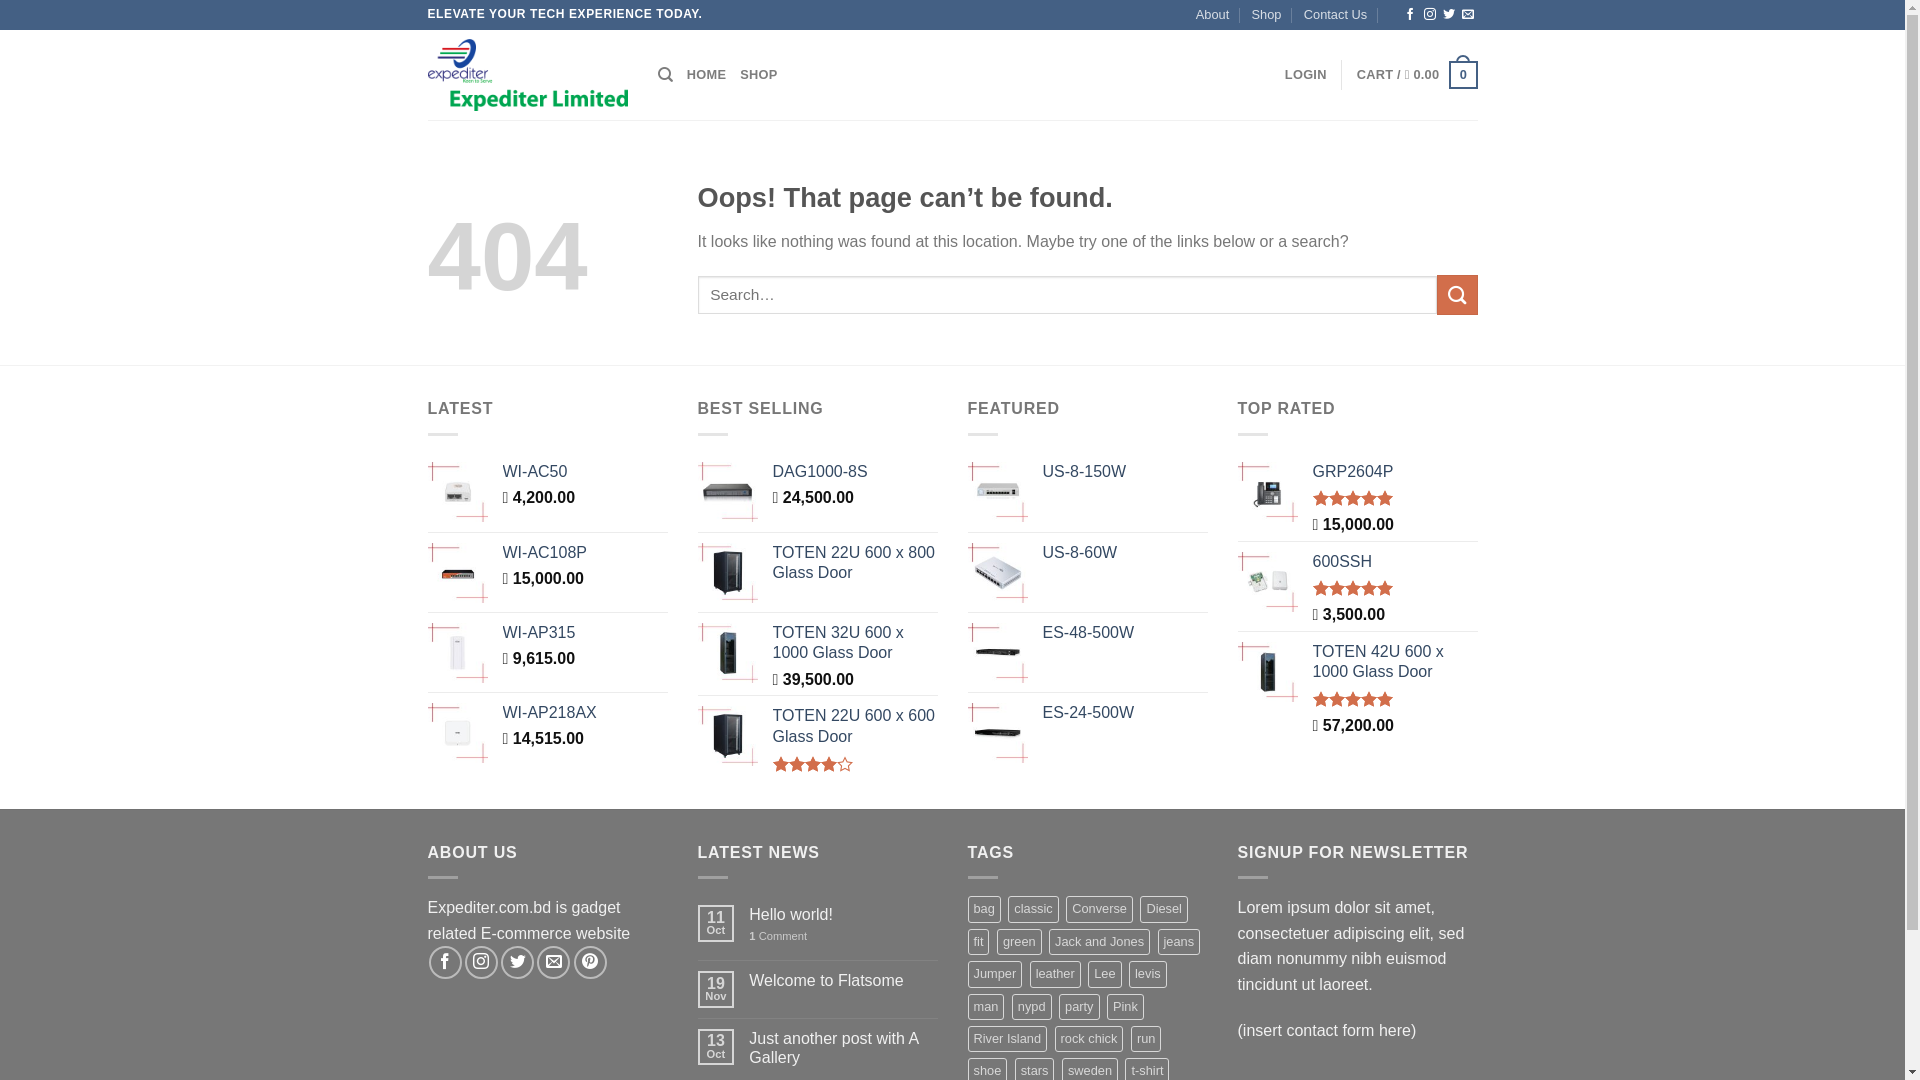 The image size is (1920, 1080). I want to click on River Island, so click(1008, 1039).